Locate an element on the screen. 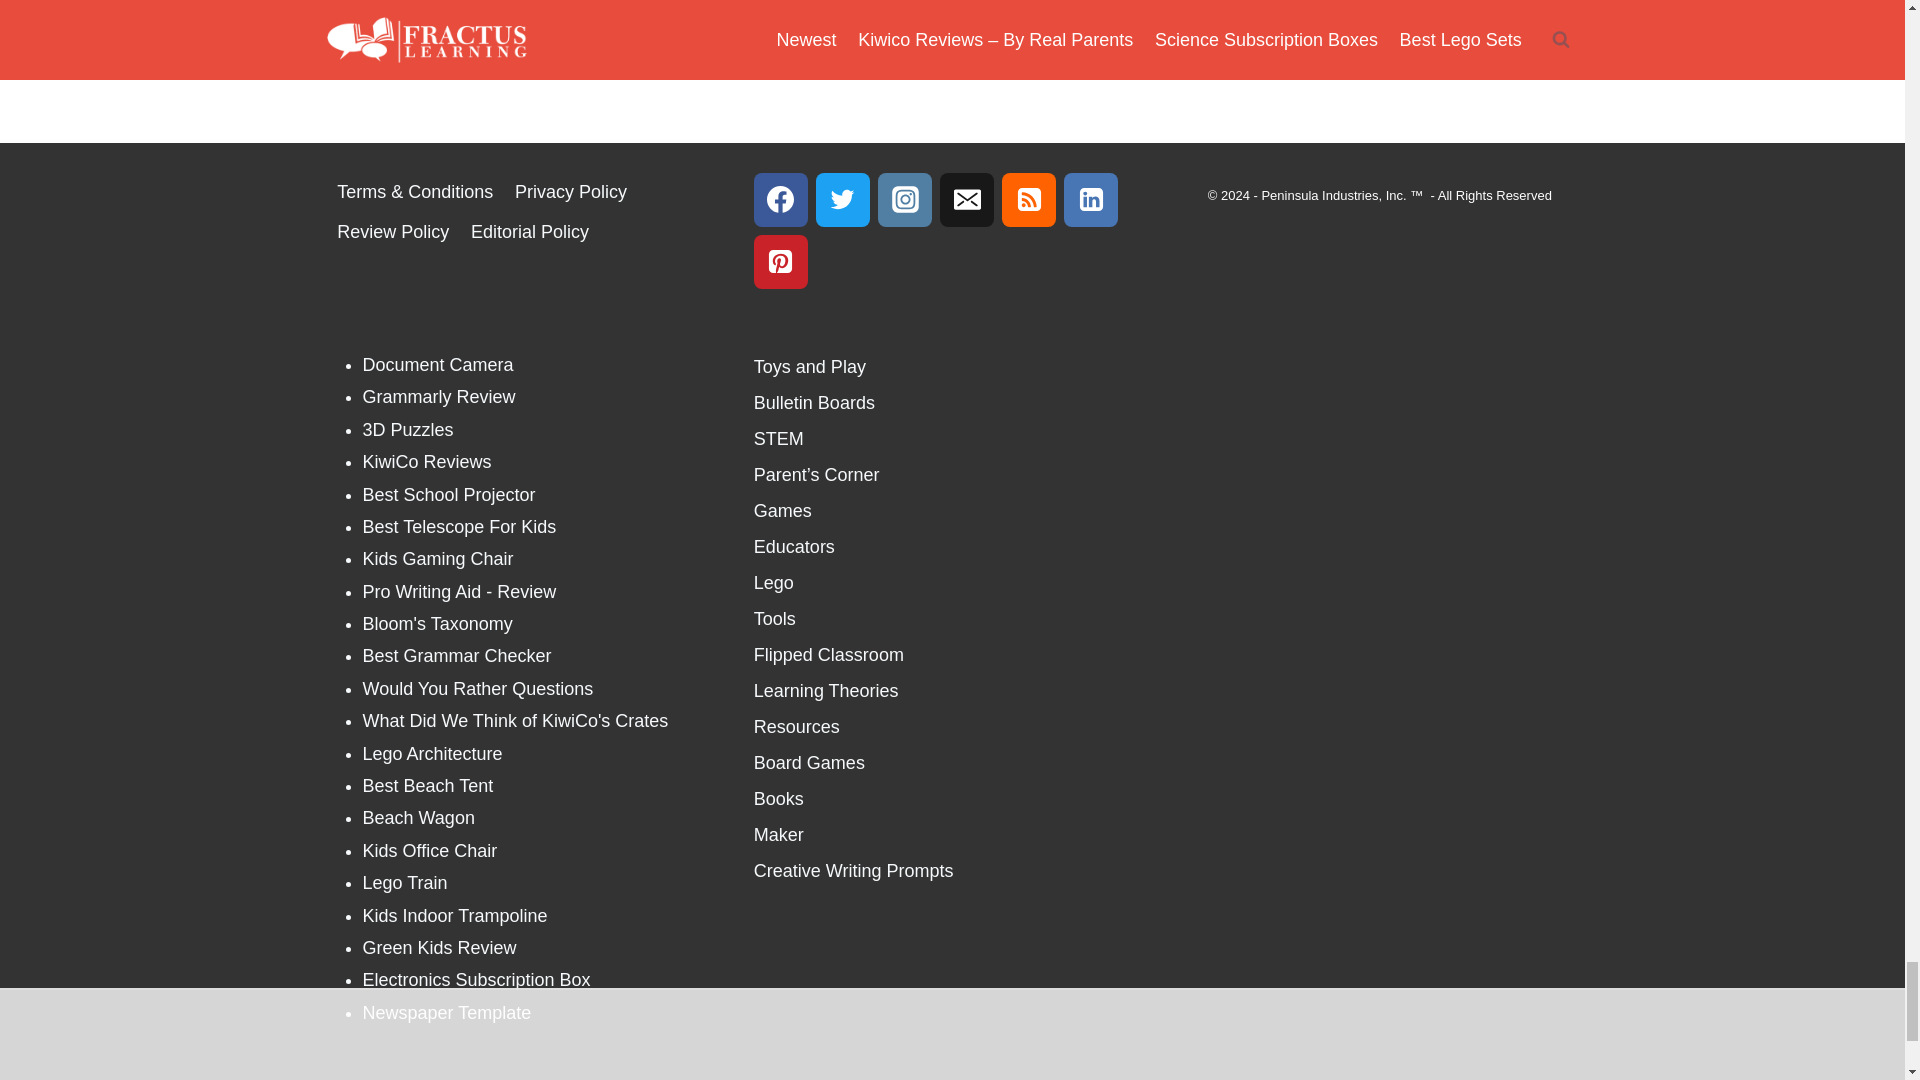 The height and width of the screenshot is (1080, 1920). best document camera is located at coordinates (437, 364).